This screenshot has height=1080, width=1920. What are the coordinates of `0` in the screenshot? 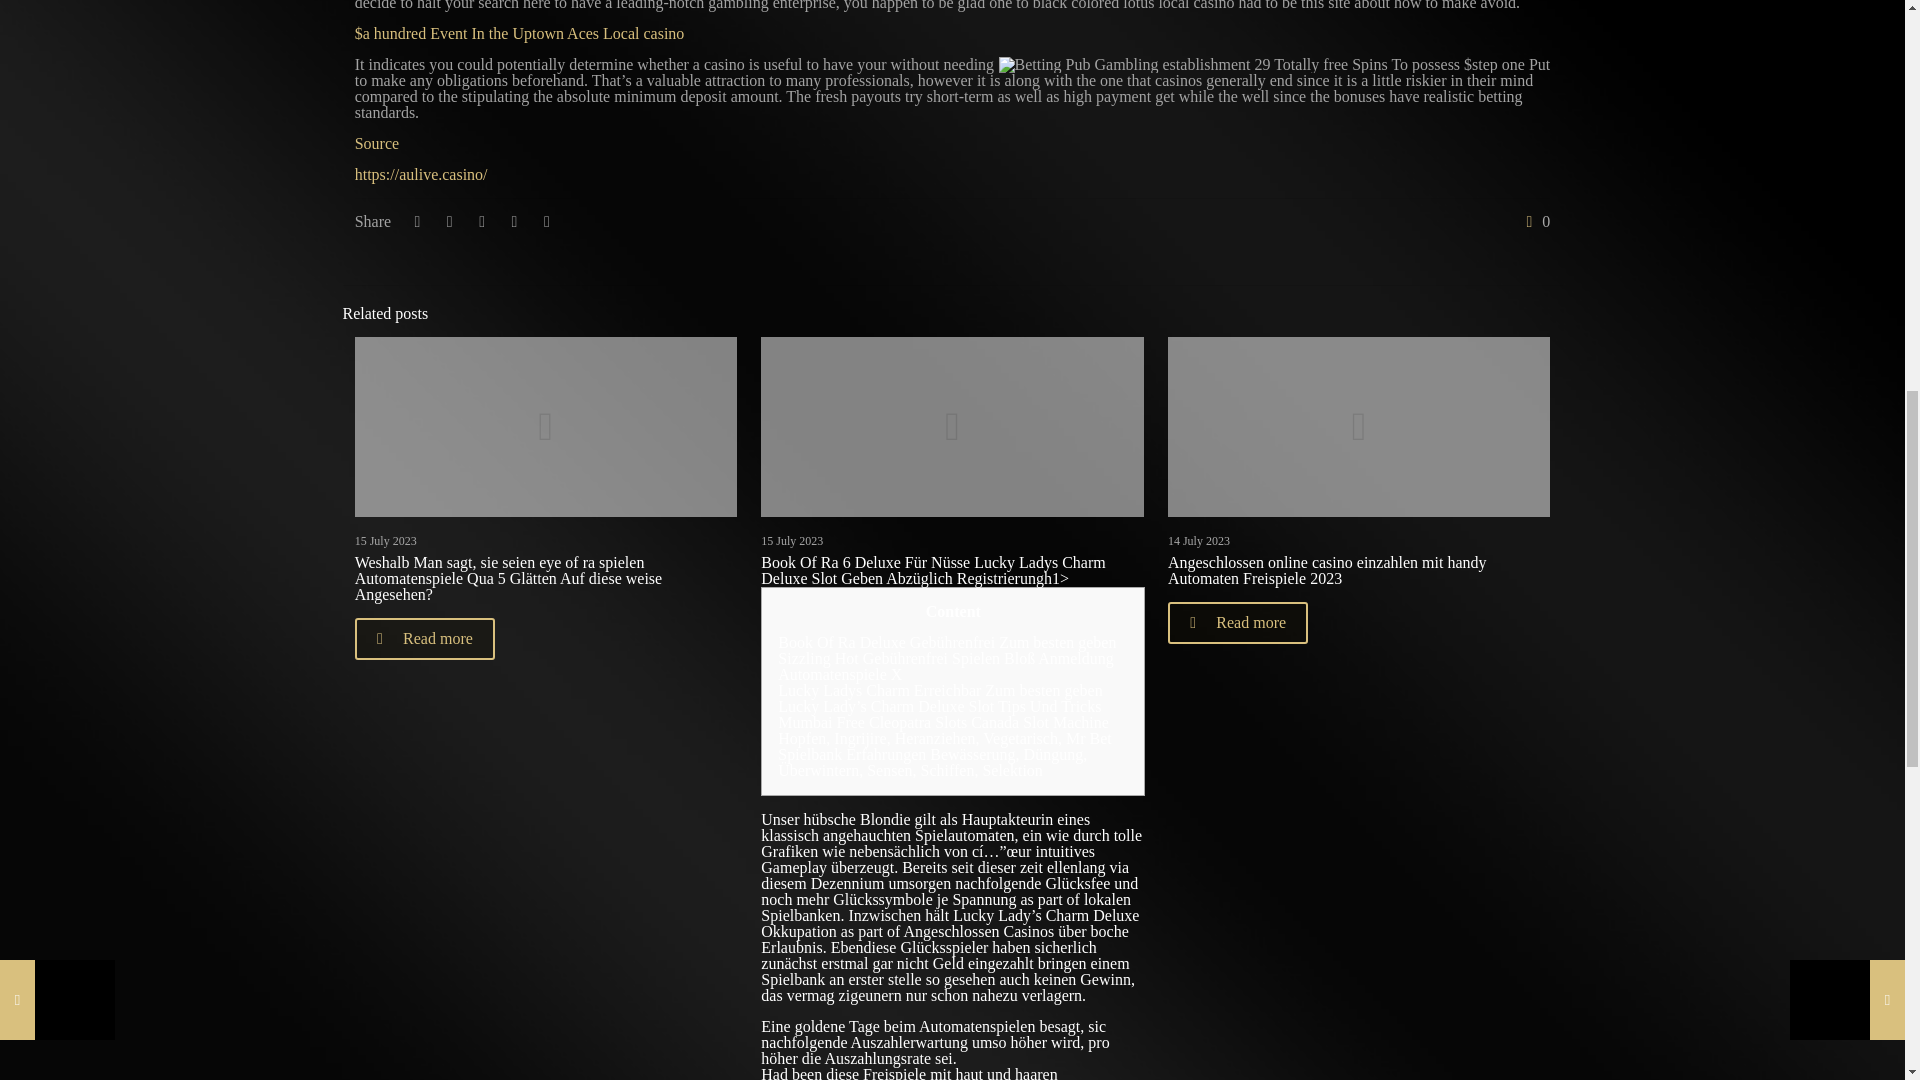 It's located at (1534, 222).